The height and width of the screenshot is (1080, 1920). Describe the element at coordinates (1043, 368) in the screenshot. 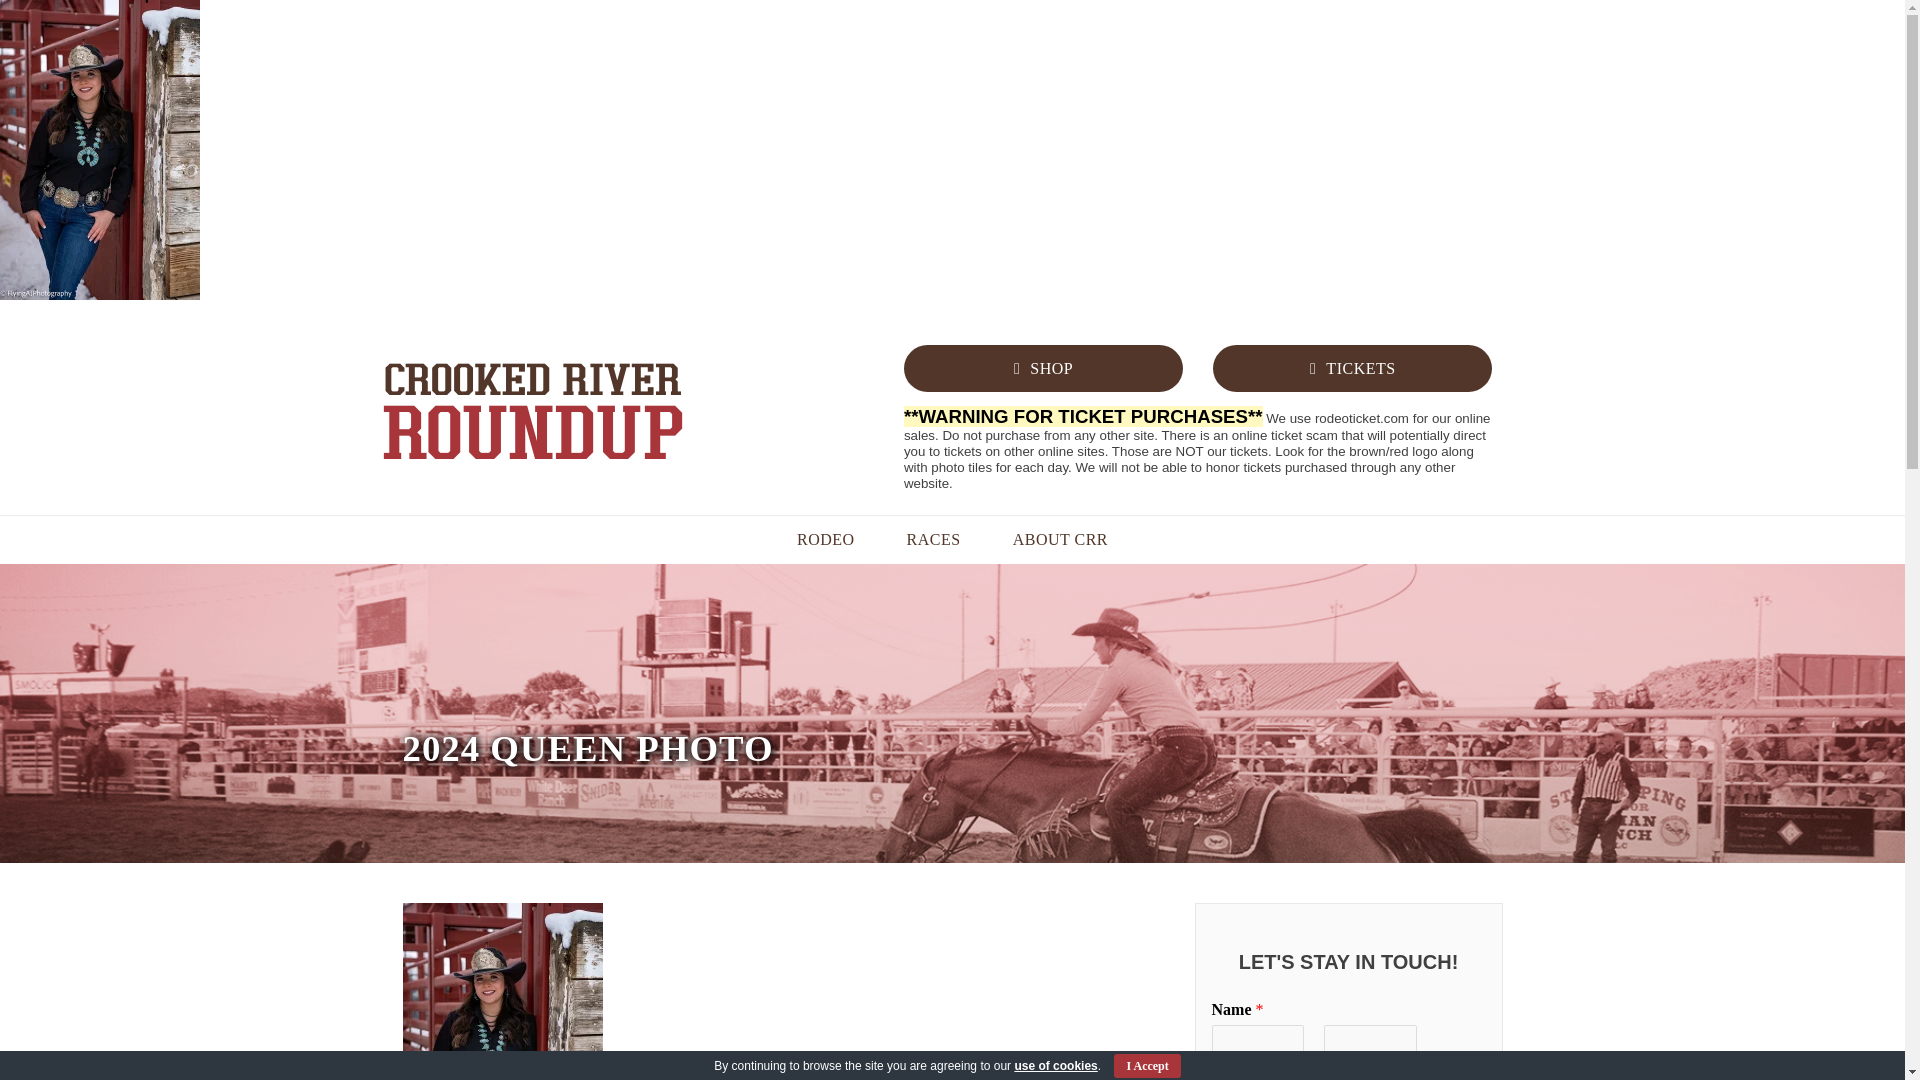

I see `Shop Crooked River Roundup Merchandise` at that location.